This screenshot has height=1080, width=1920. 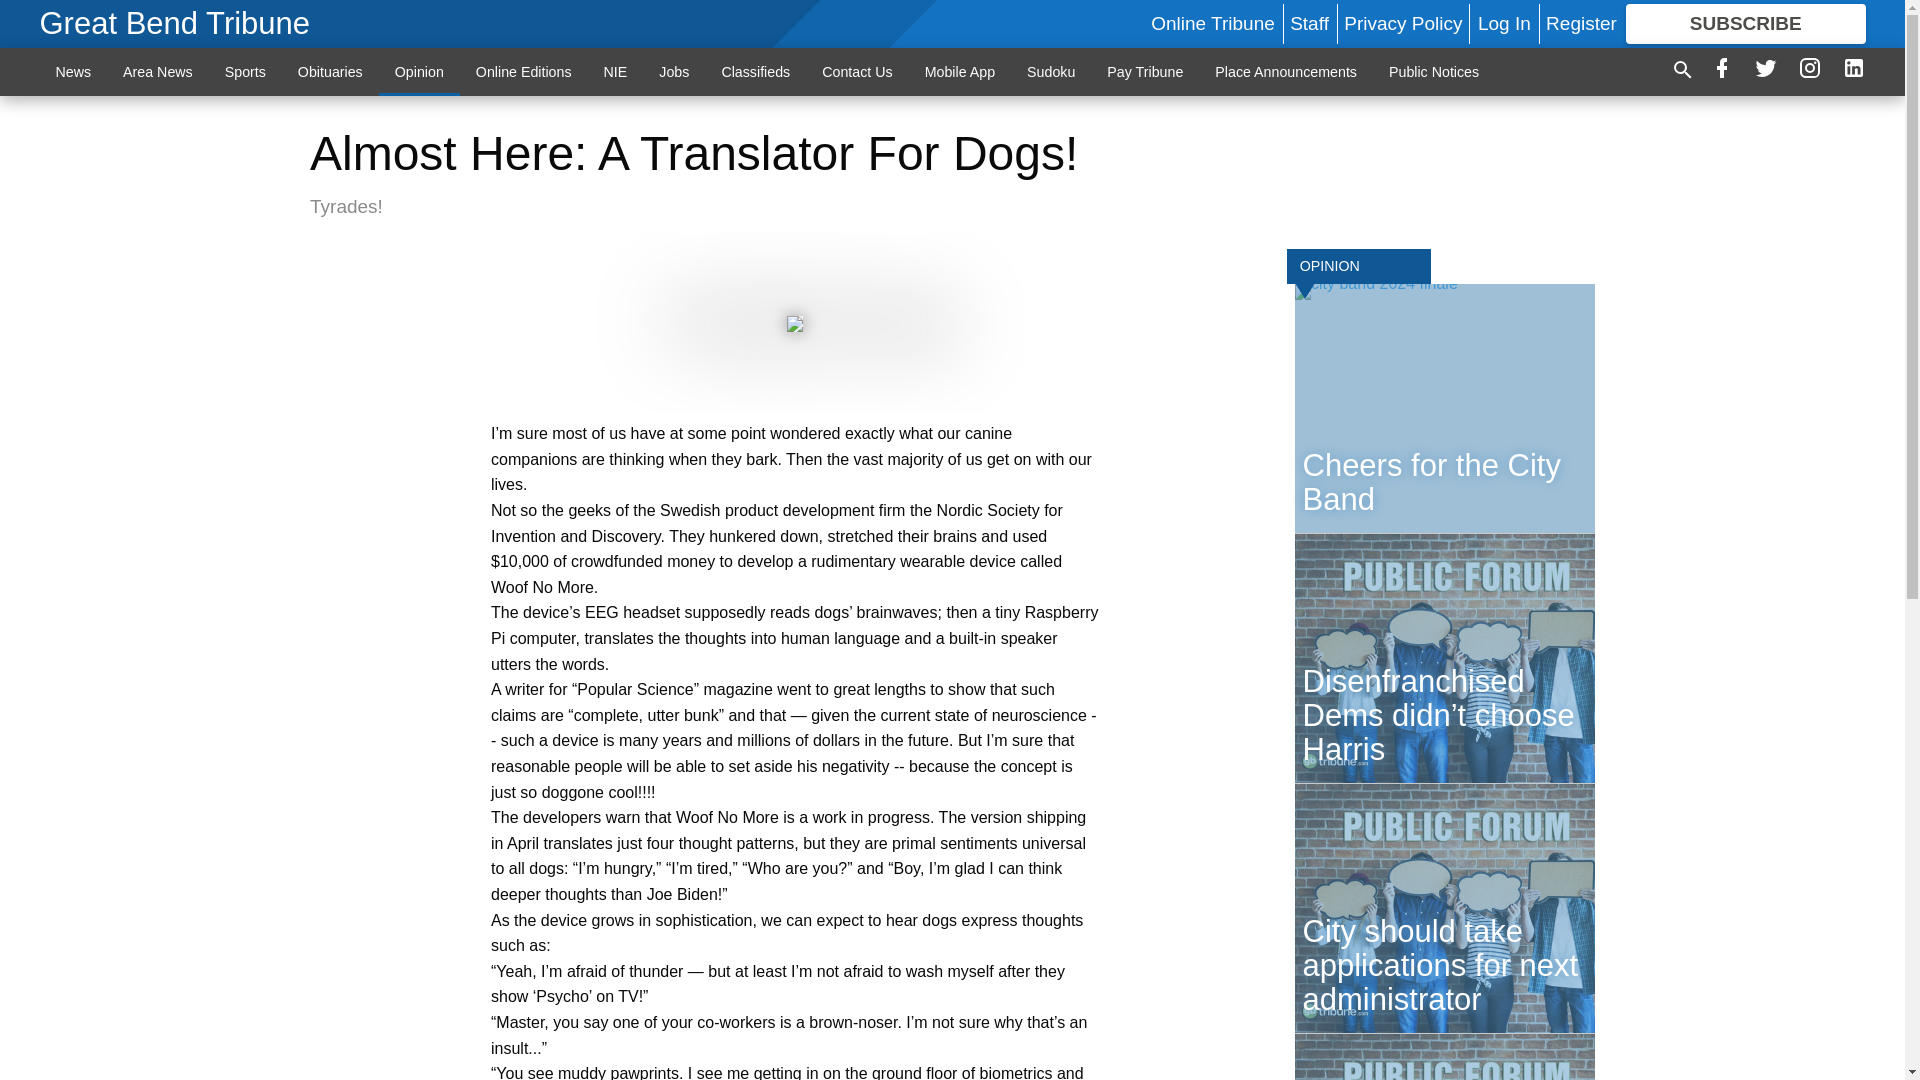 What do you see at coordinates (524, 71) in the screenshot?
I see `Online Editions` at bounding box center [524, 71].